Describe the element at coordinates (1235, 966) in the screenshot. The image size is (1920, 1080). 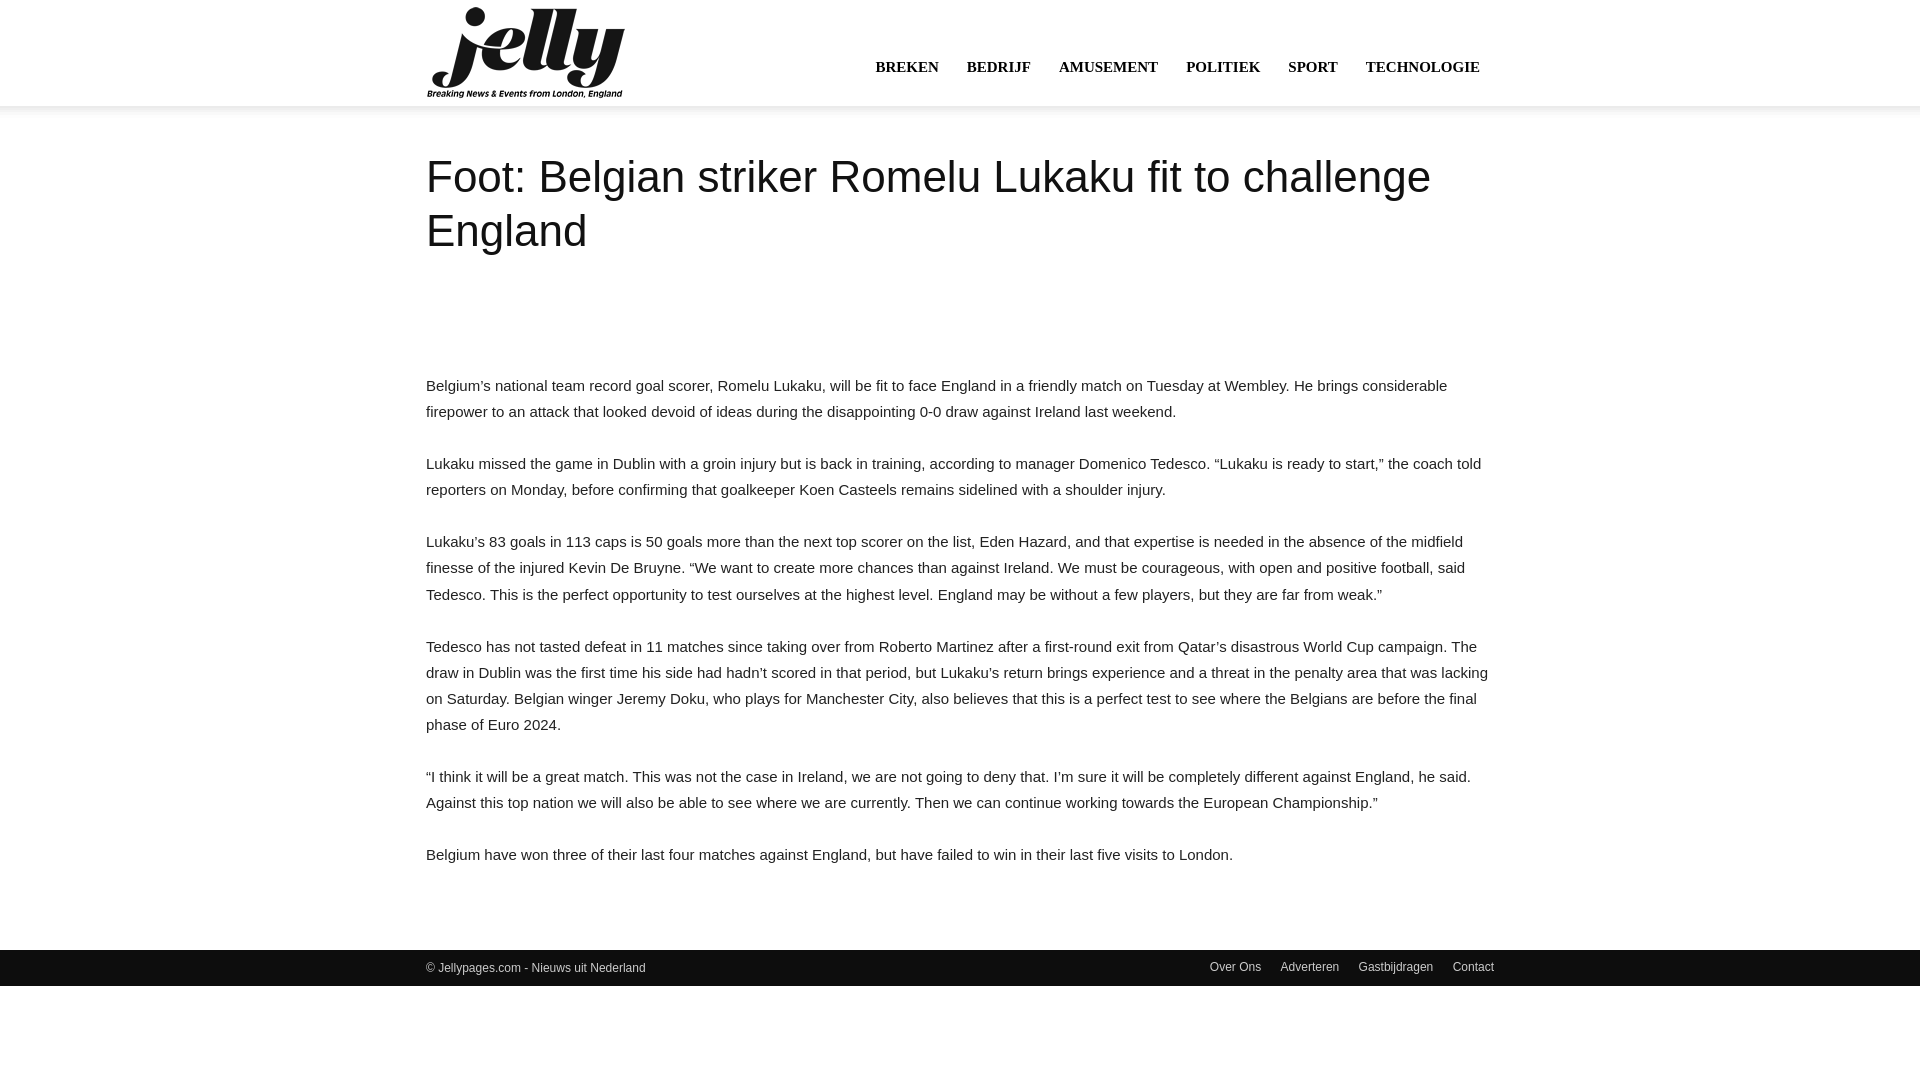
I see `Over Ons` at that location.